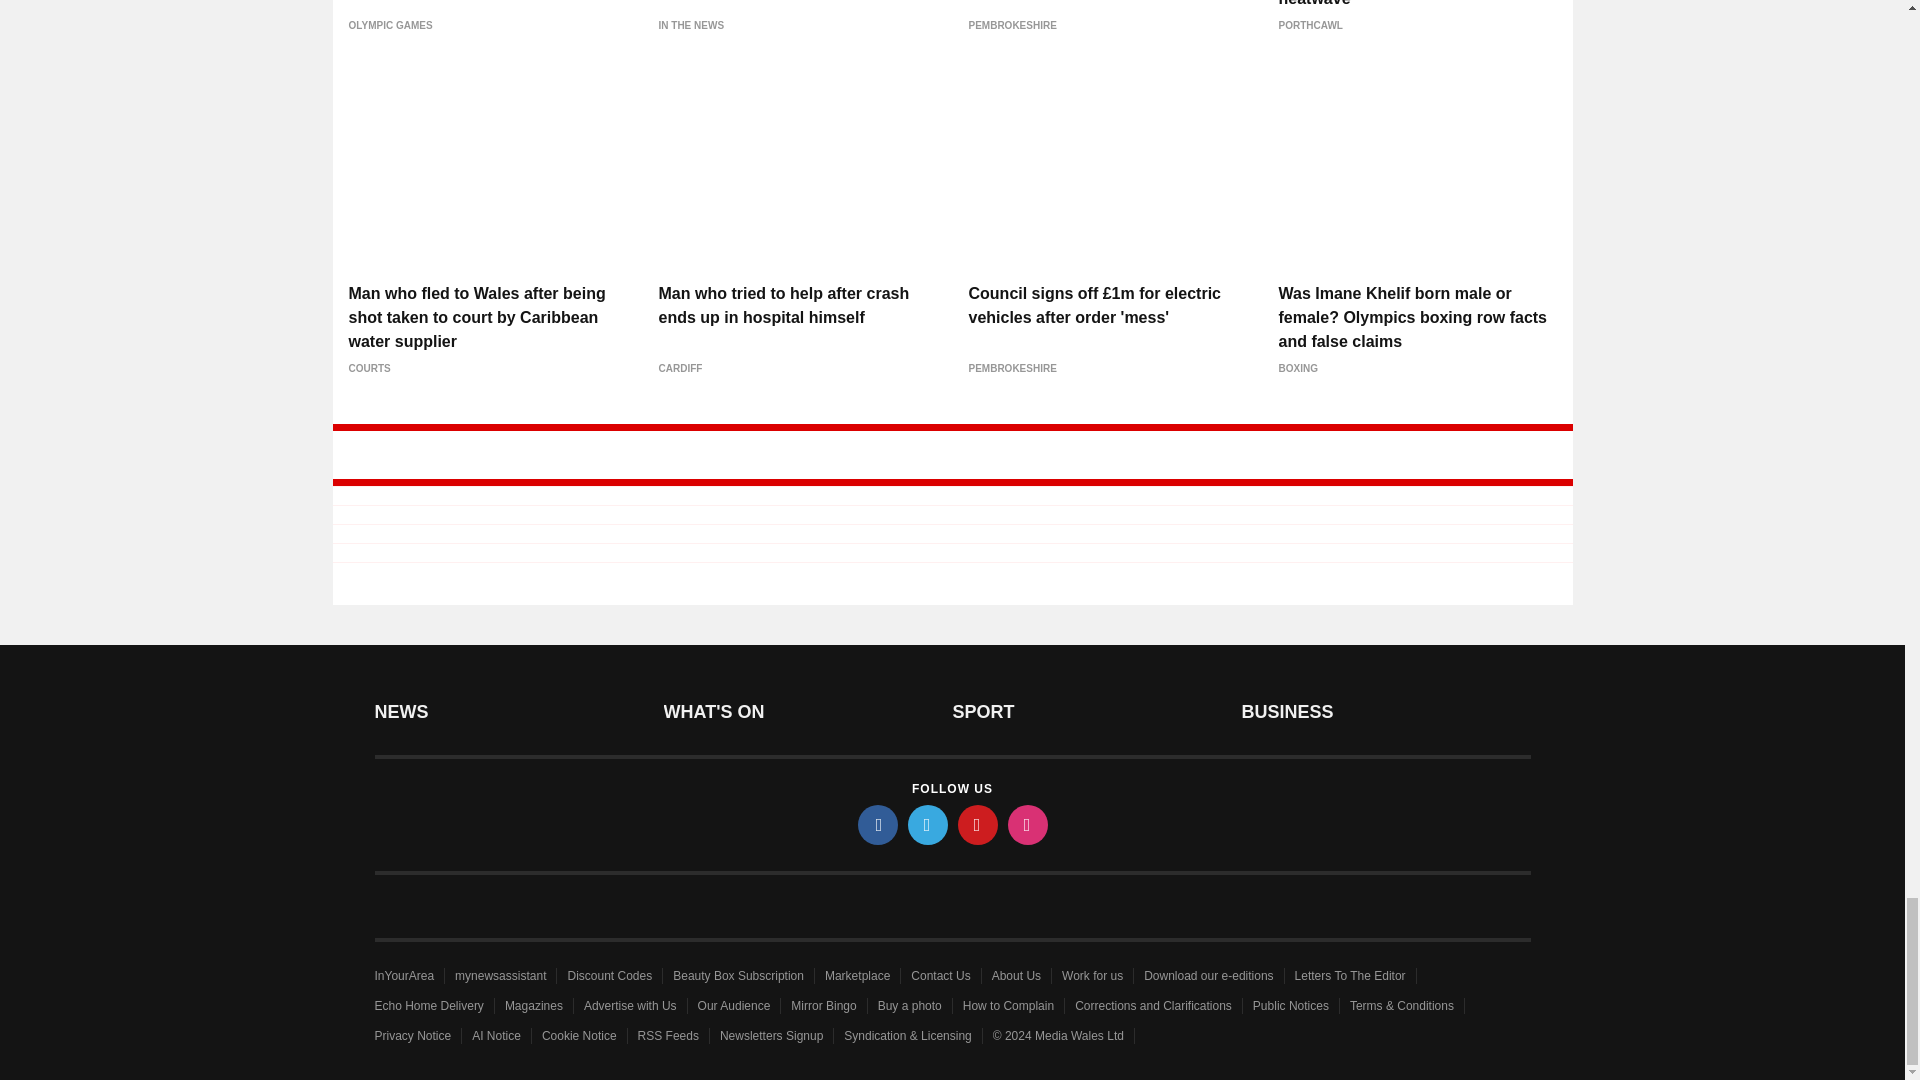  What do you see at coordinates (928, 824) in the screenshot?
I see `twitter` at bounding box center [928, 824].